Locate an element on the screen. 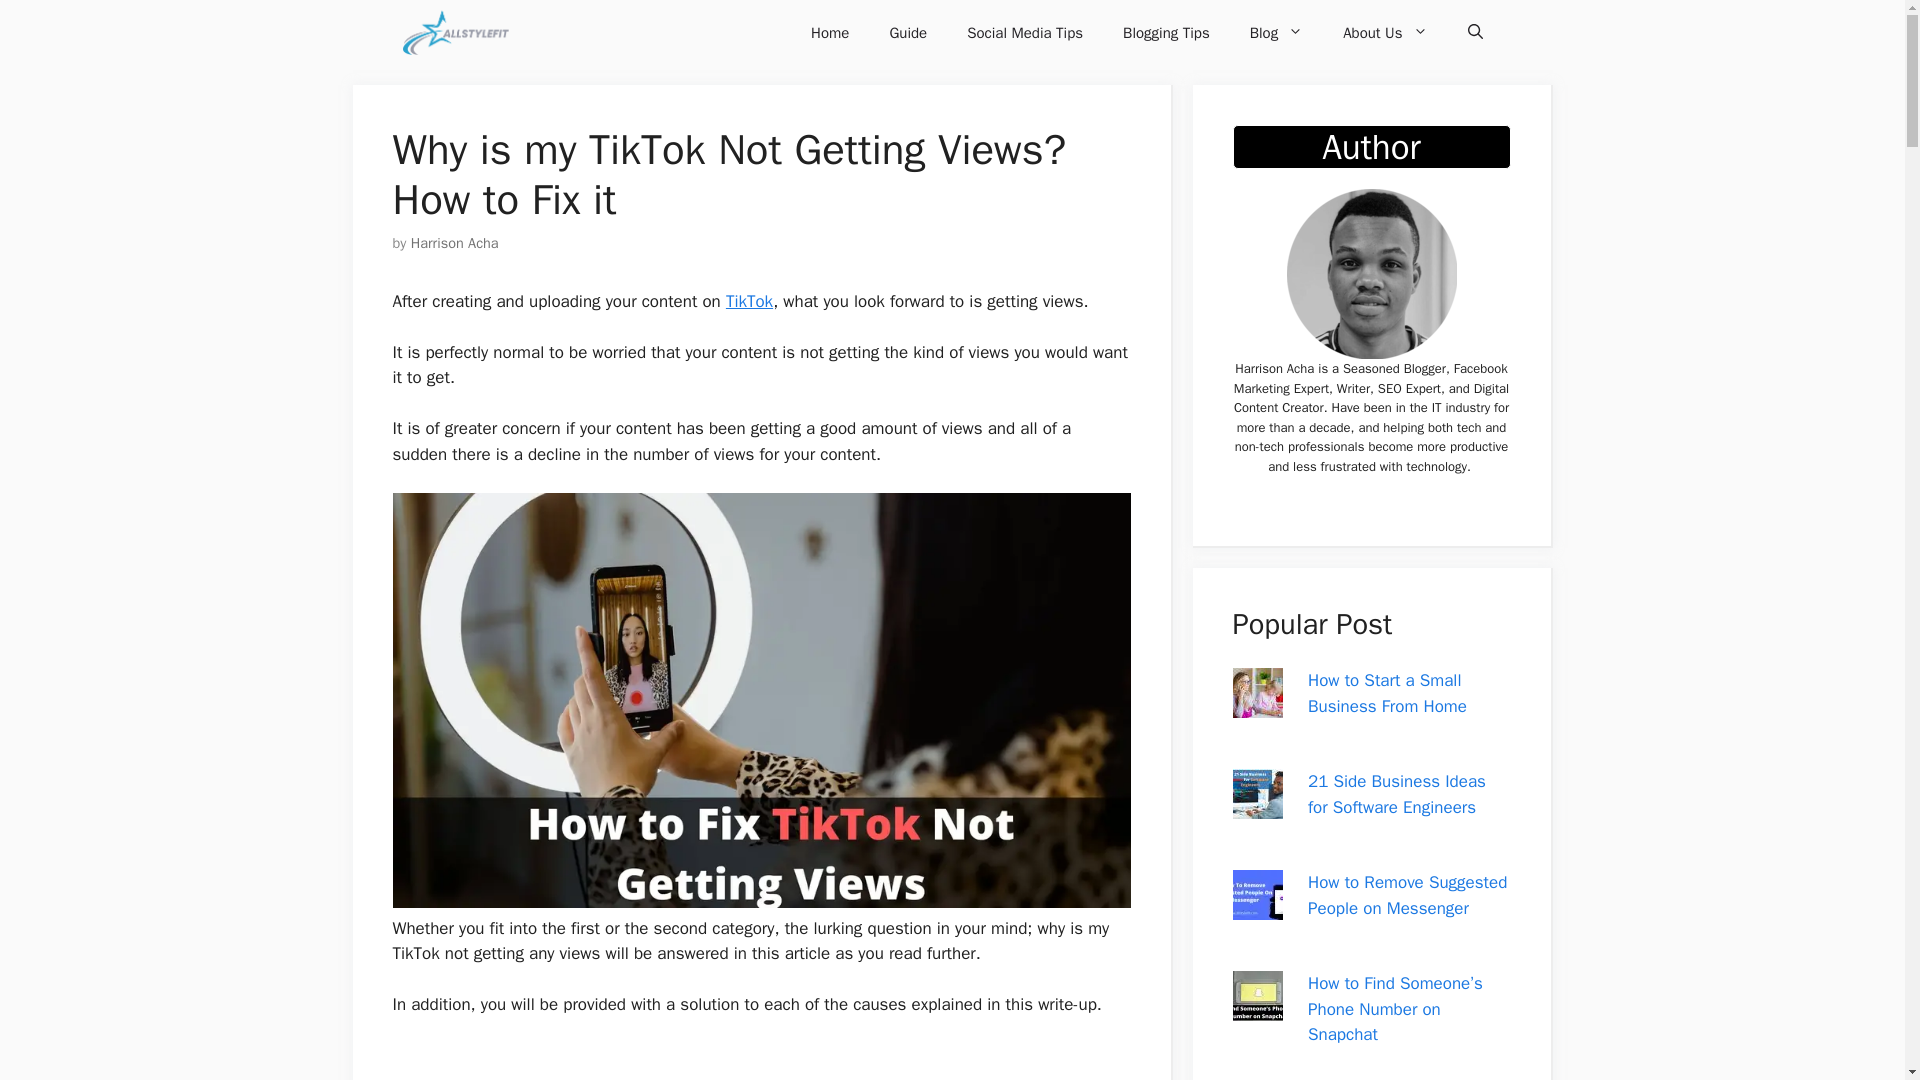 This screenshot has width=1920, height=1080. Blogging Tips is located at coordinates (1166, 32).